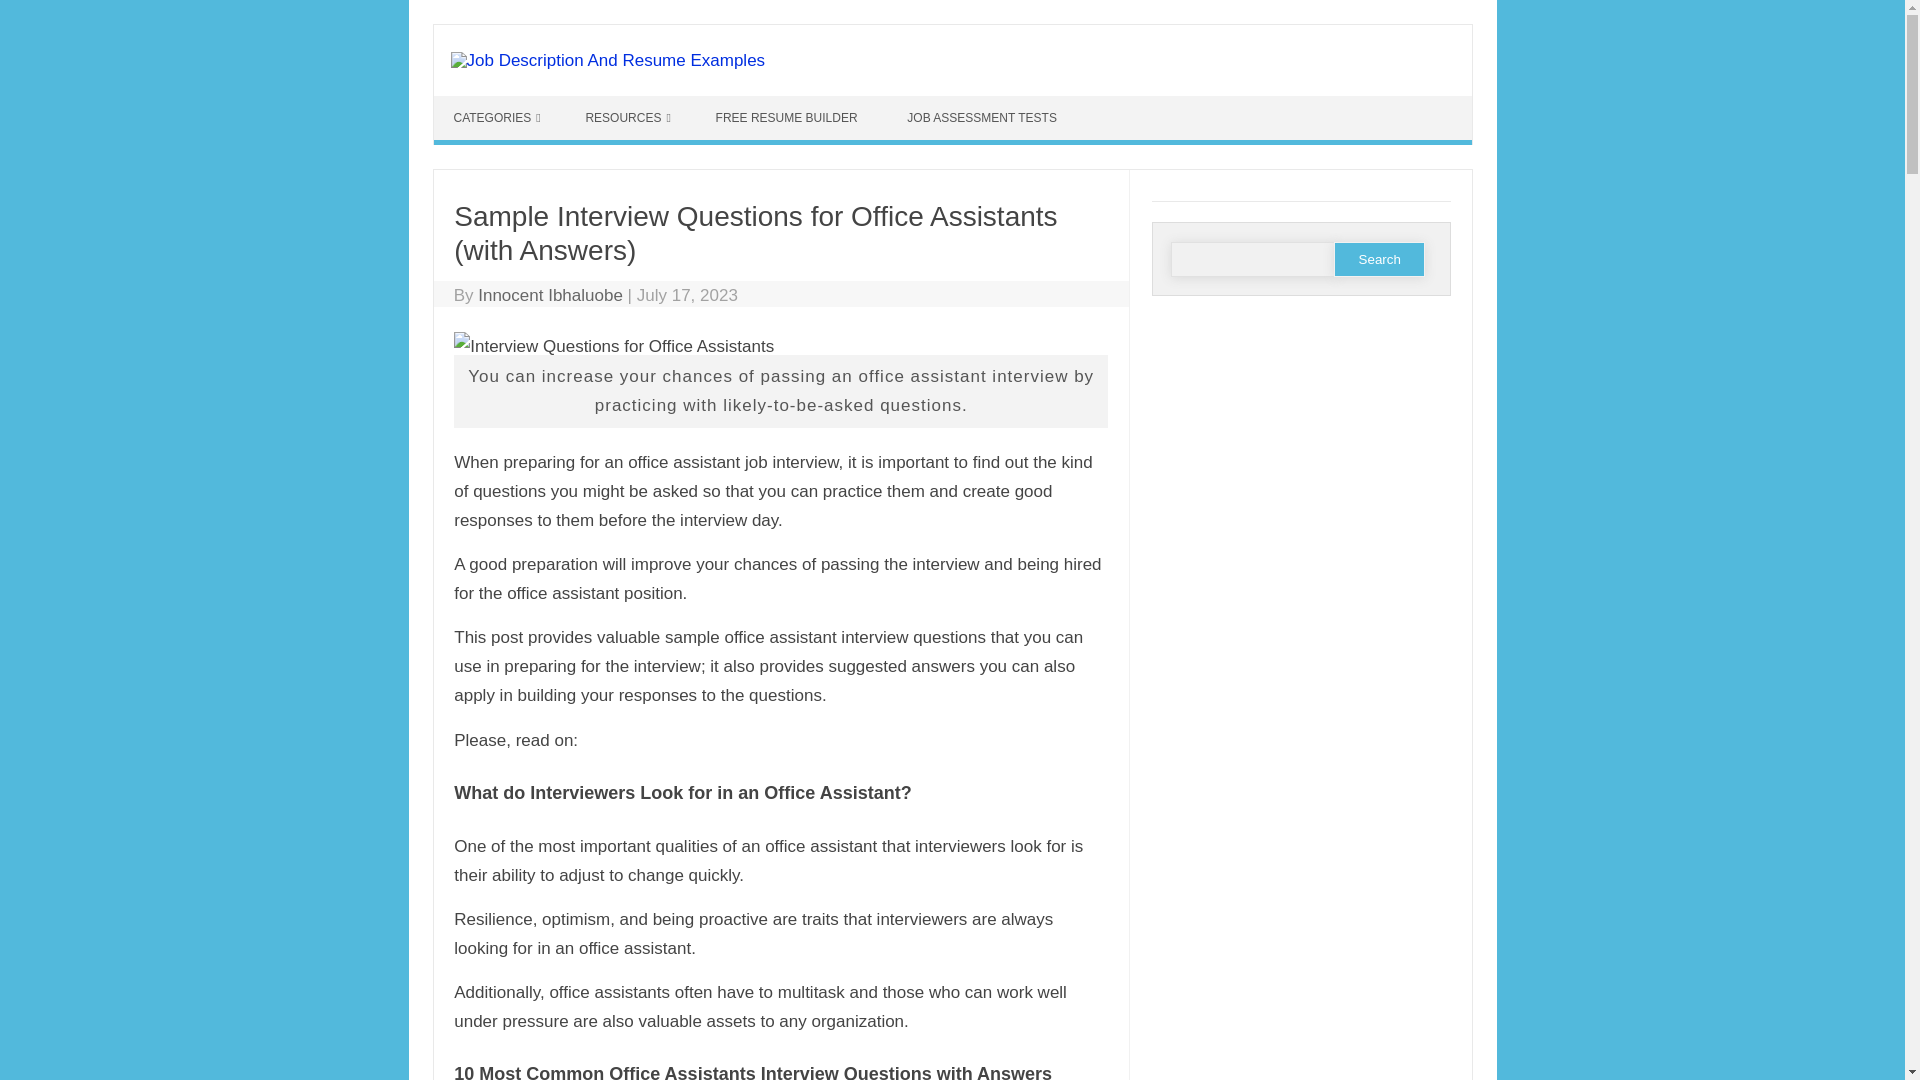 The width and height of the screenshot is (1920, 1080). What do you see at coordinates (550, 295) in the screenshot?
I see `Innocent Ibhaluobe` at bounding box center [550, 295].